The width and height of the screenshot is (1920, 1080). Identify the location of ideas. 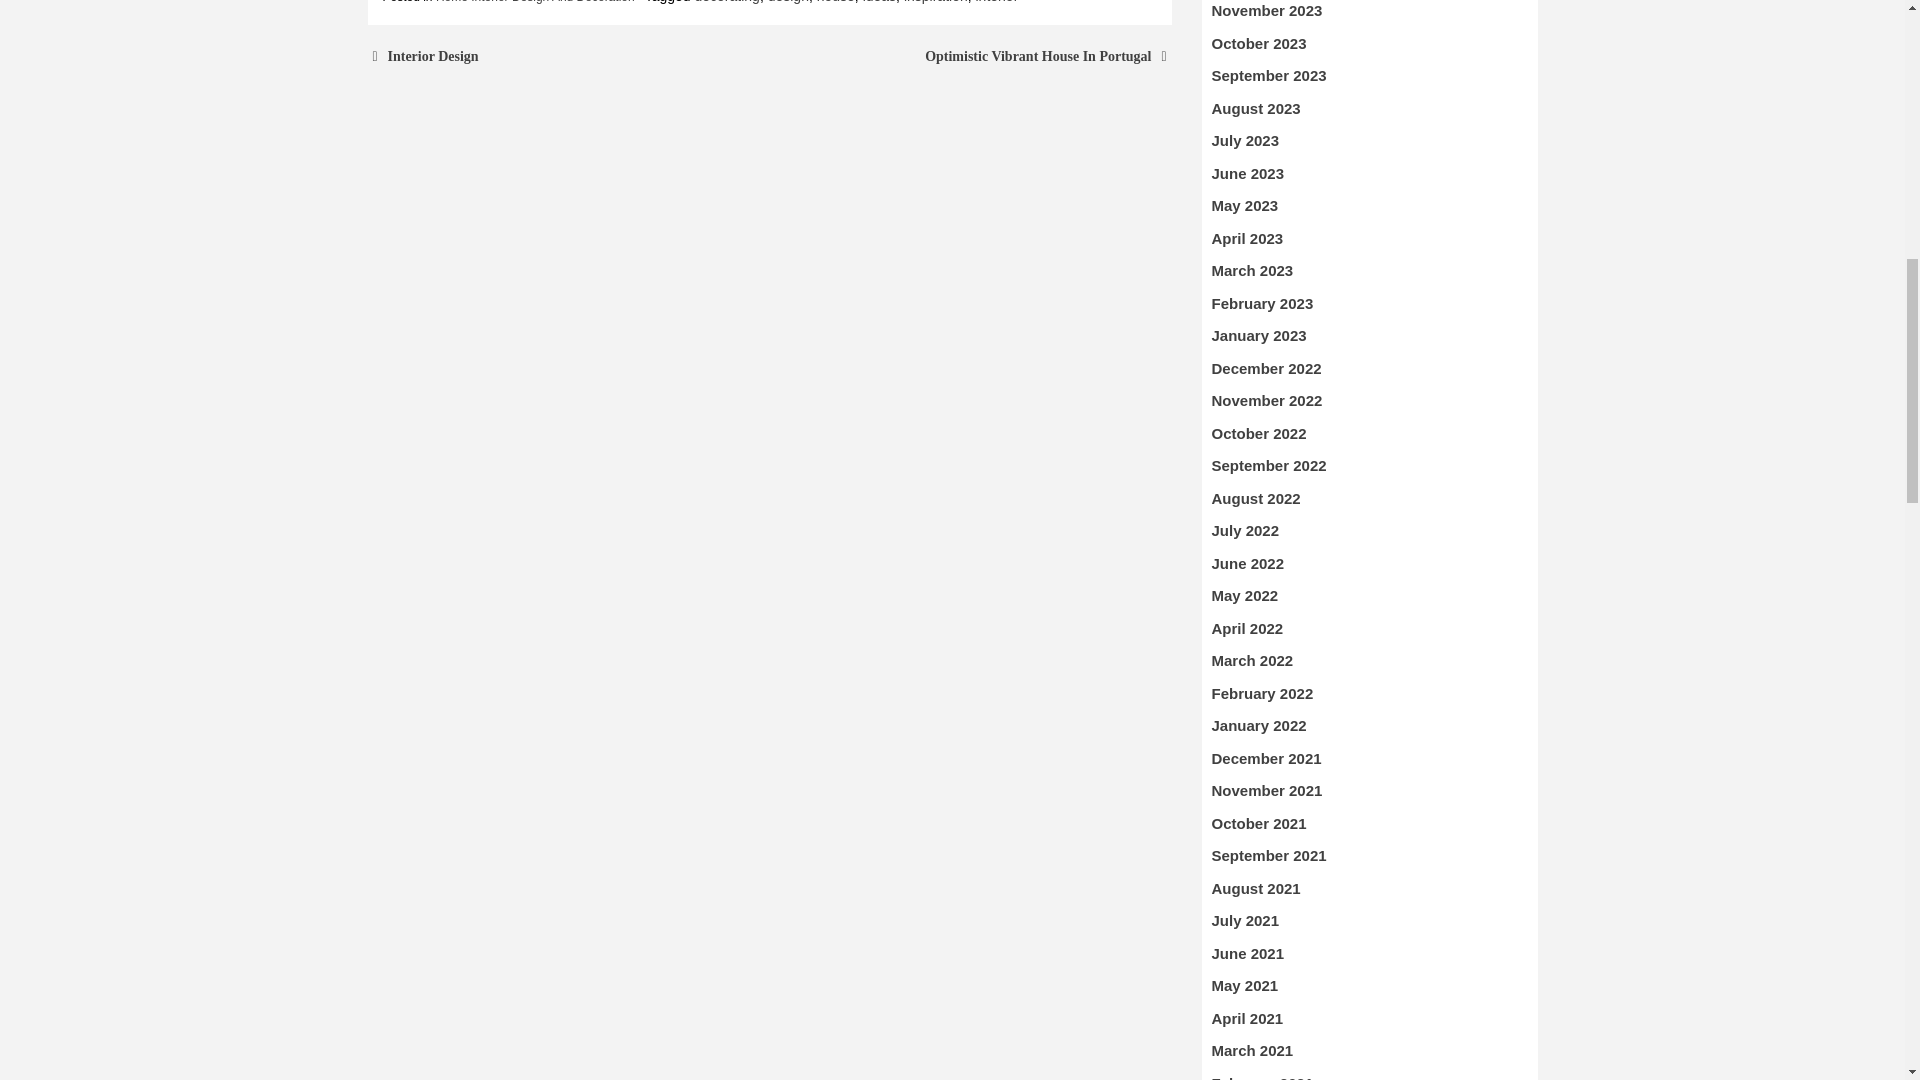
(879, 2).